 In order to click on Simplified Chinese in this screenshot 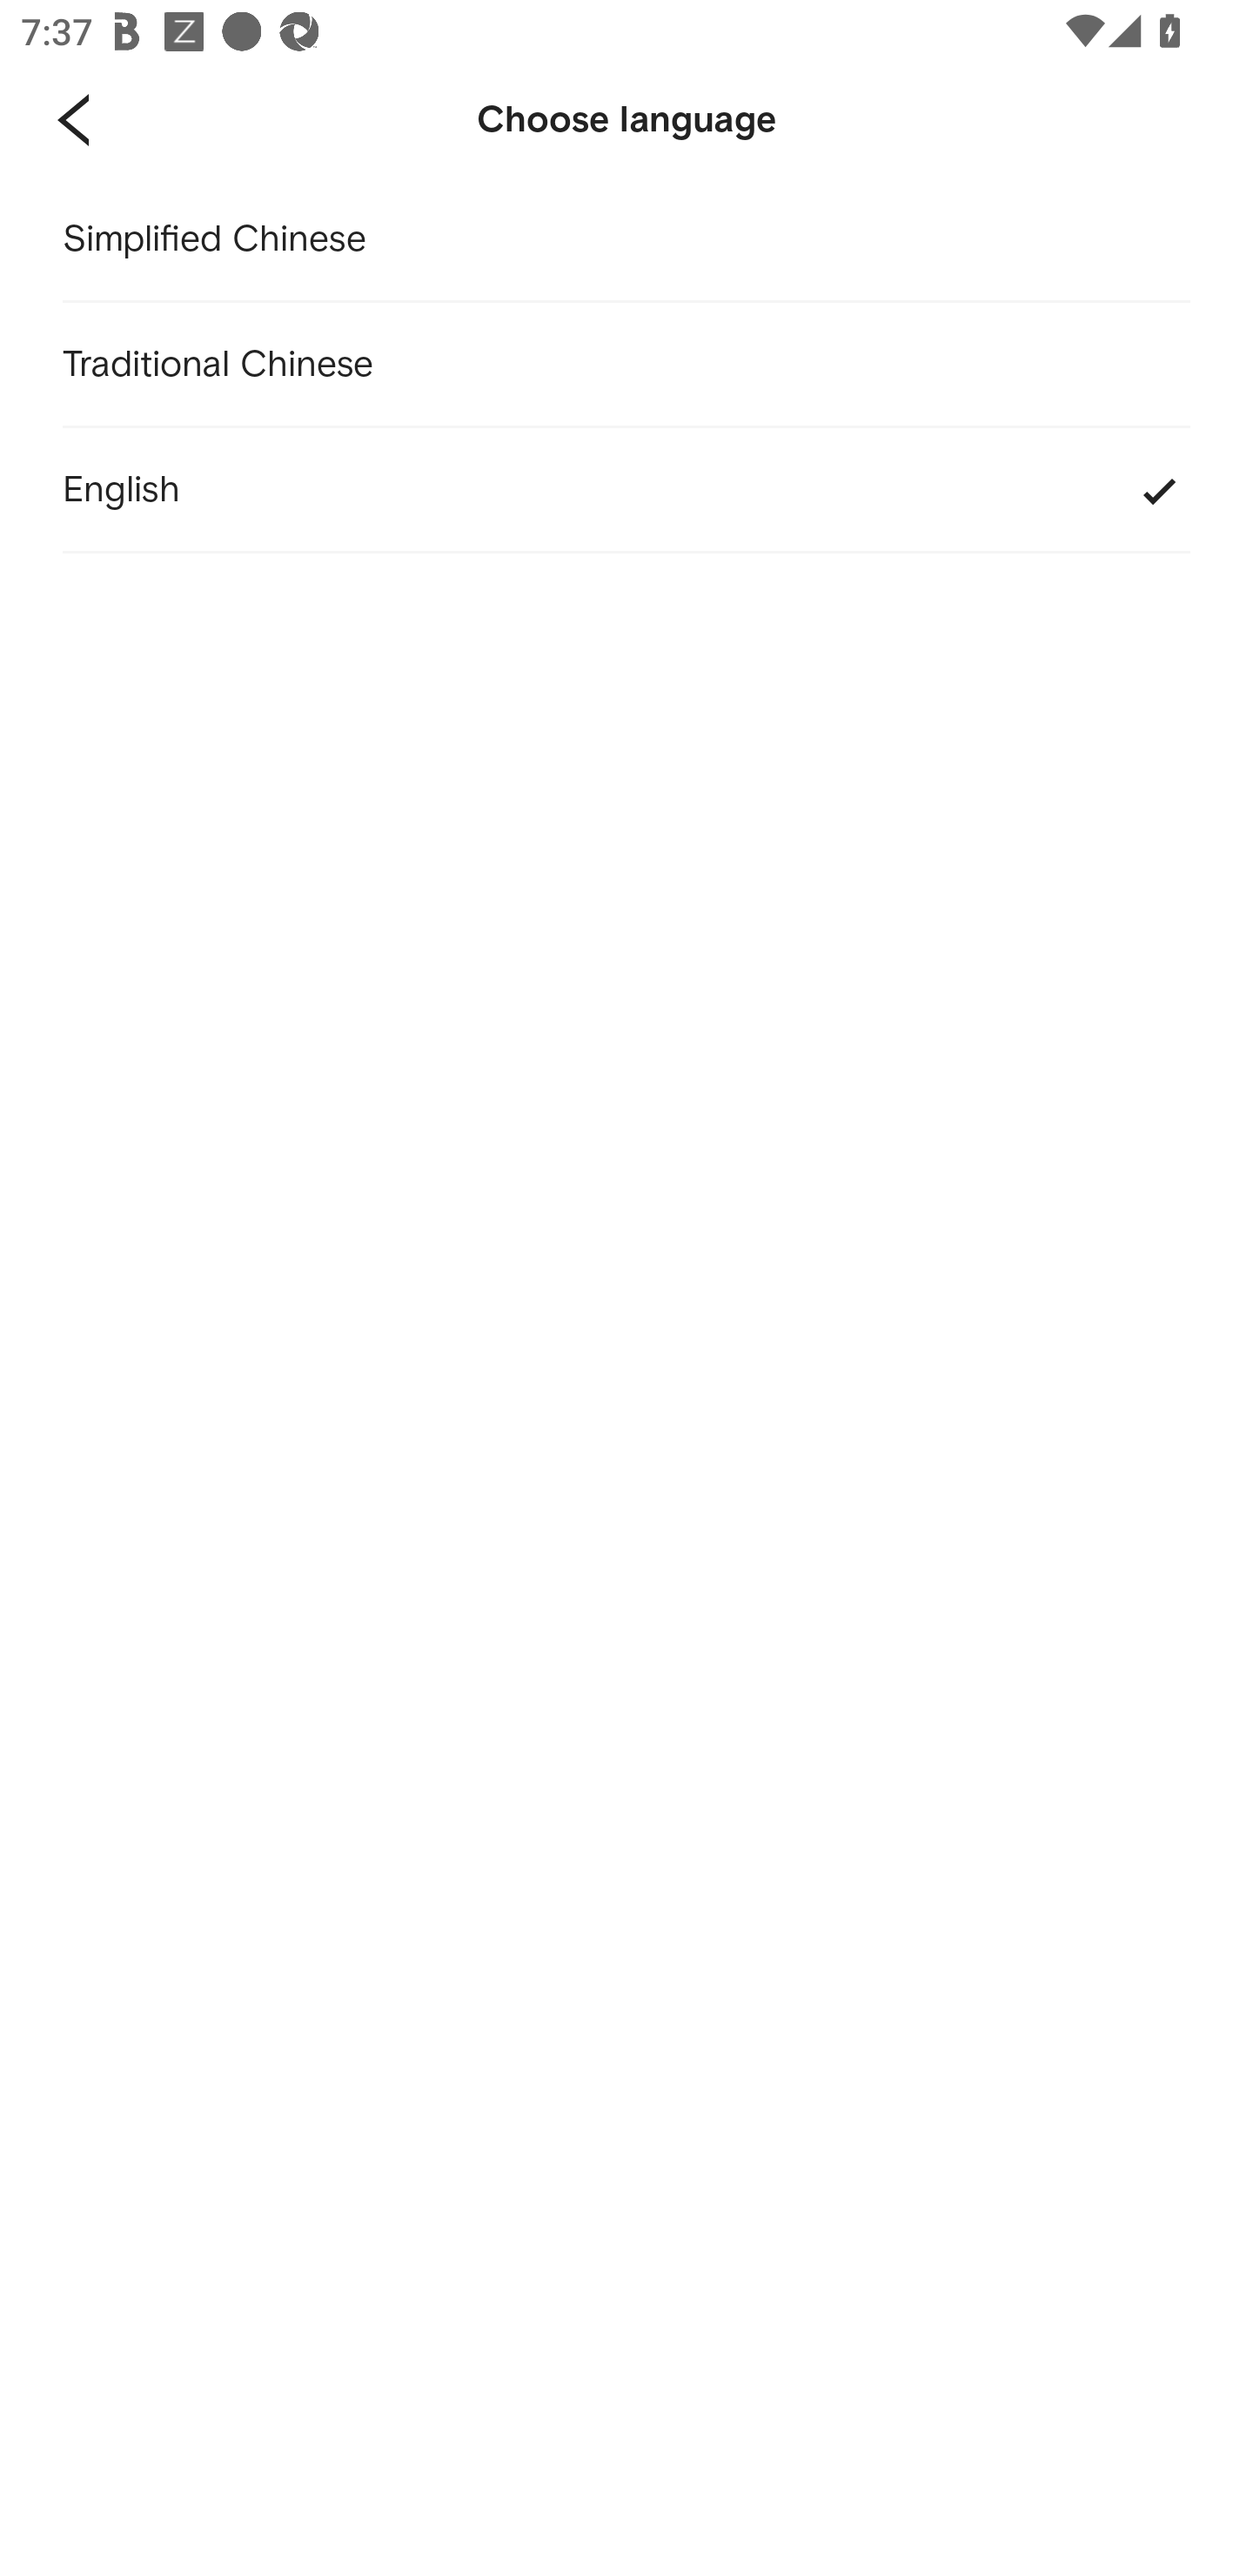, I will do `click(626, 240)`.